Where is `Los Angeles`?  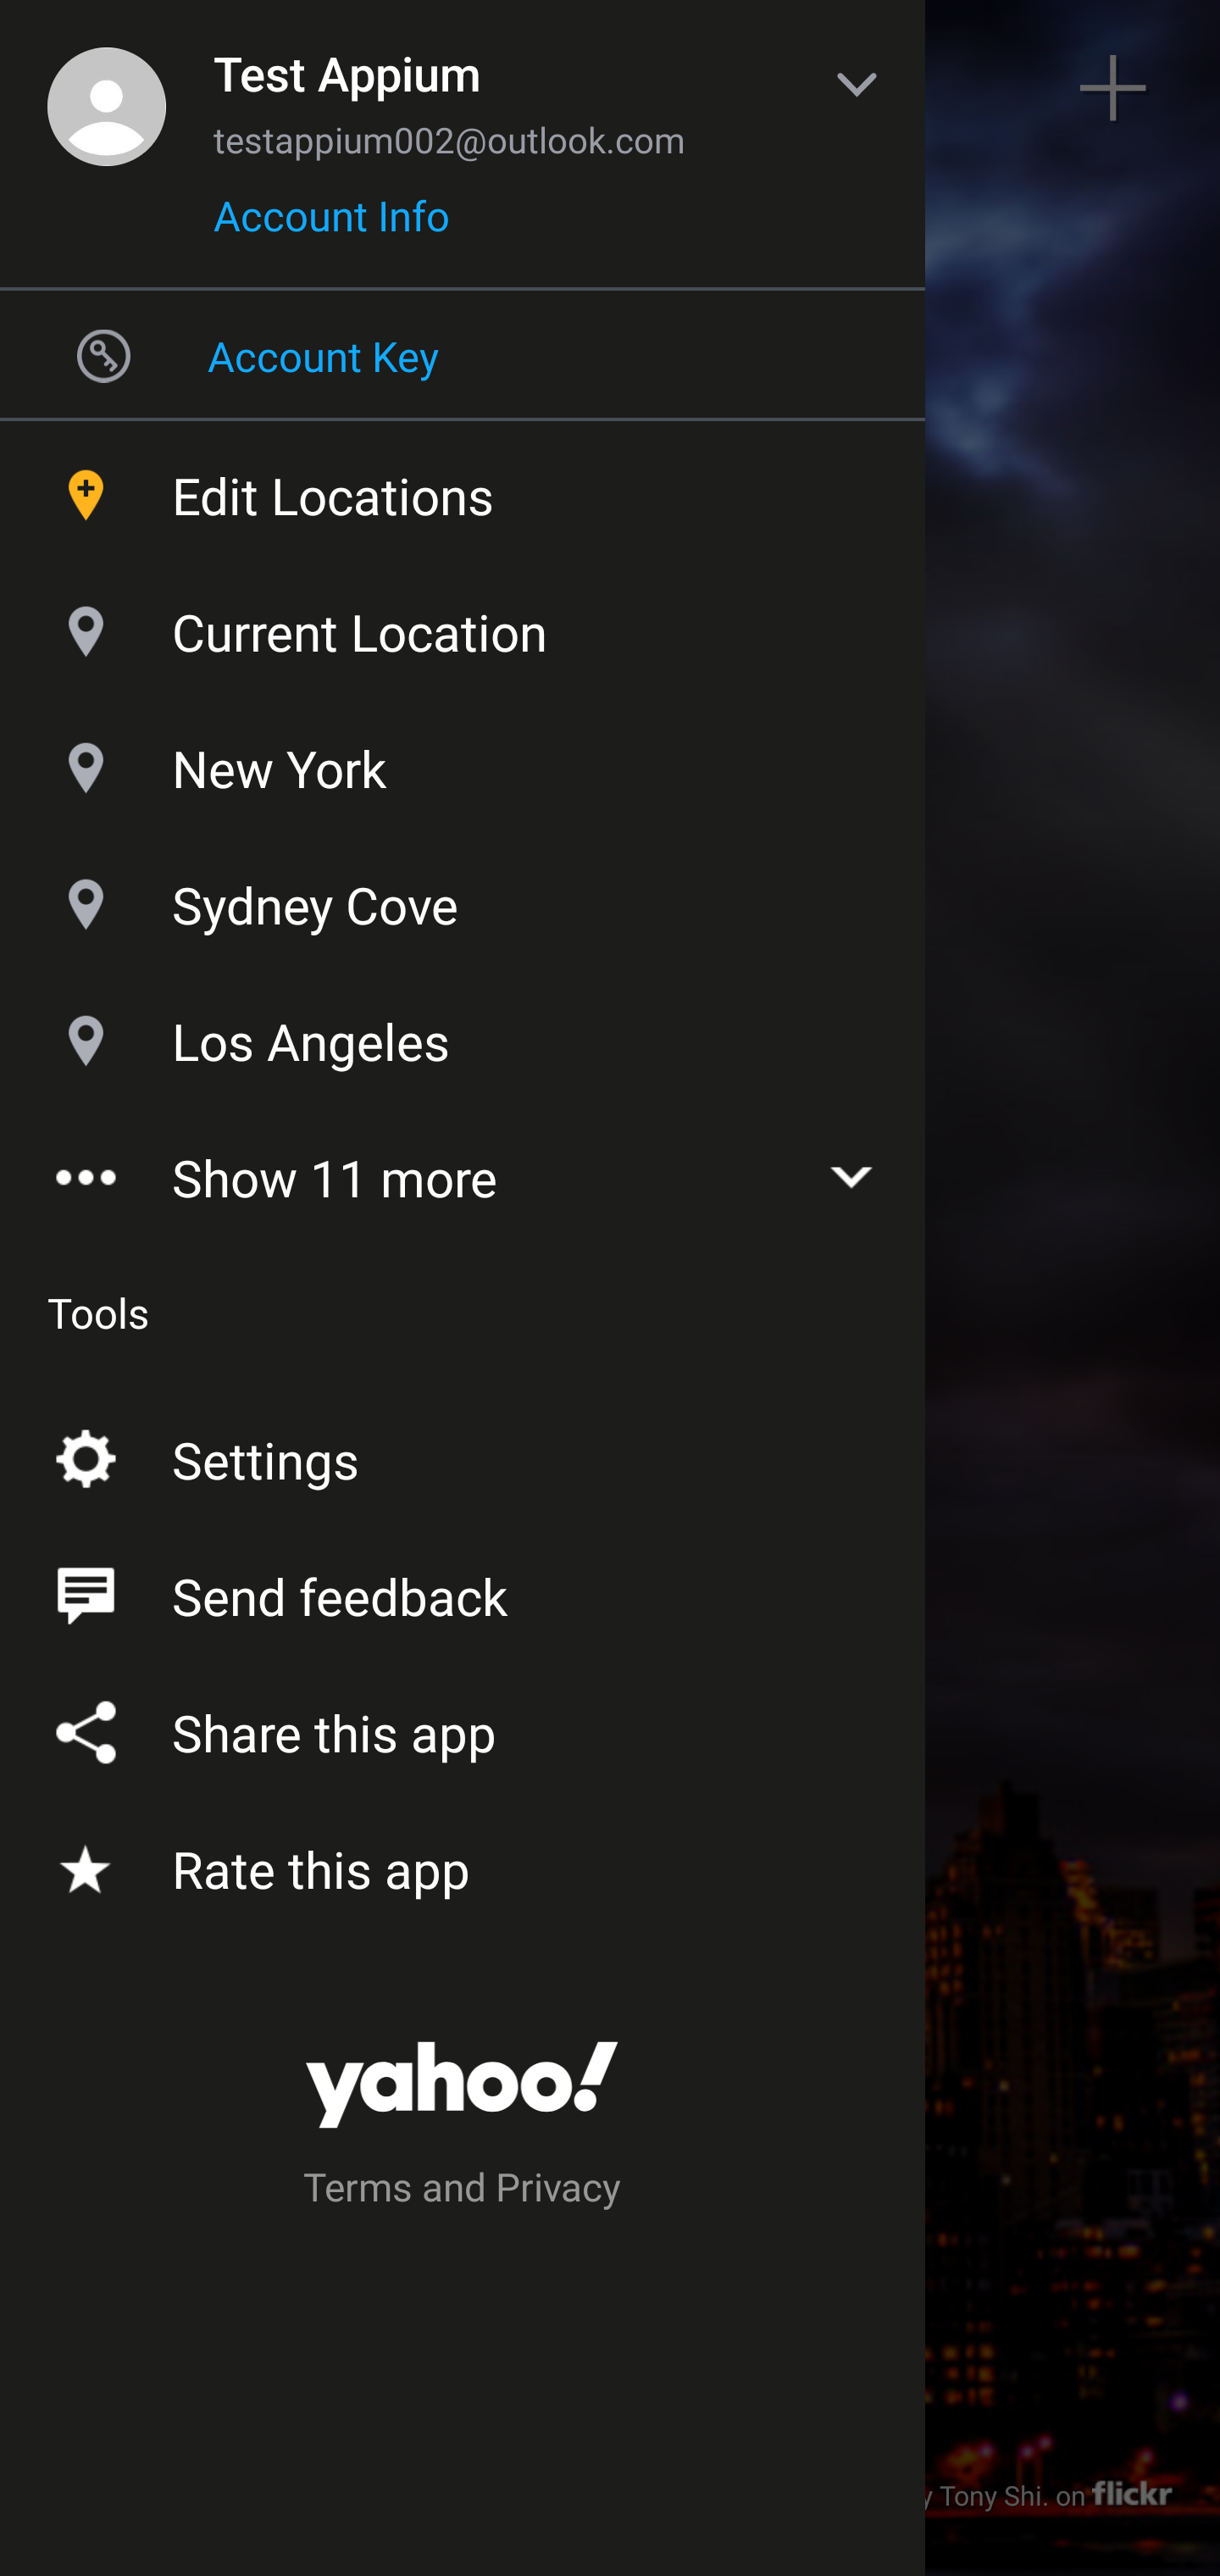 Los Angeles is located at coordinates (463, 1034).